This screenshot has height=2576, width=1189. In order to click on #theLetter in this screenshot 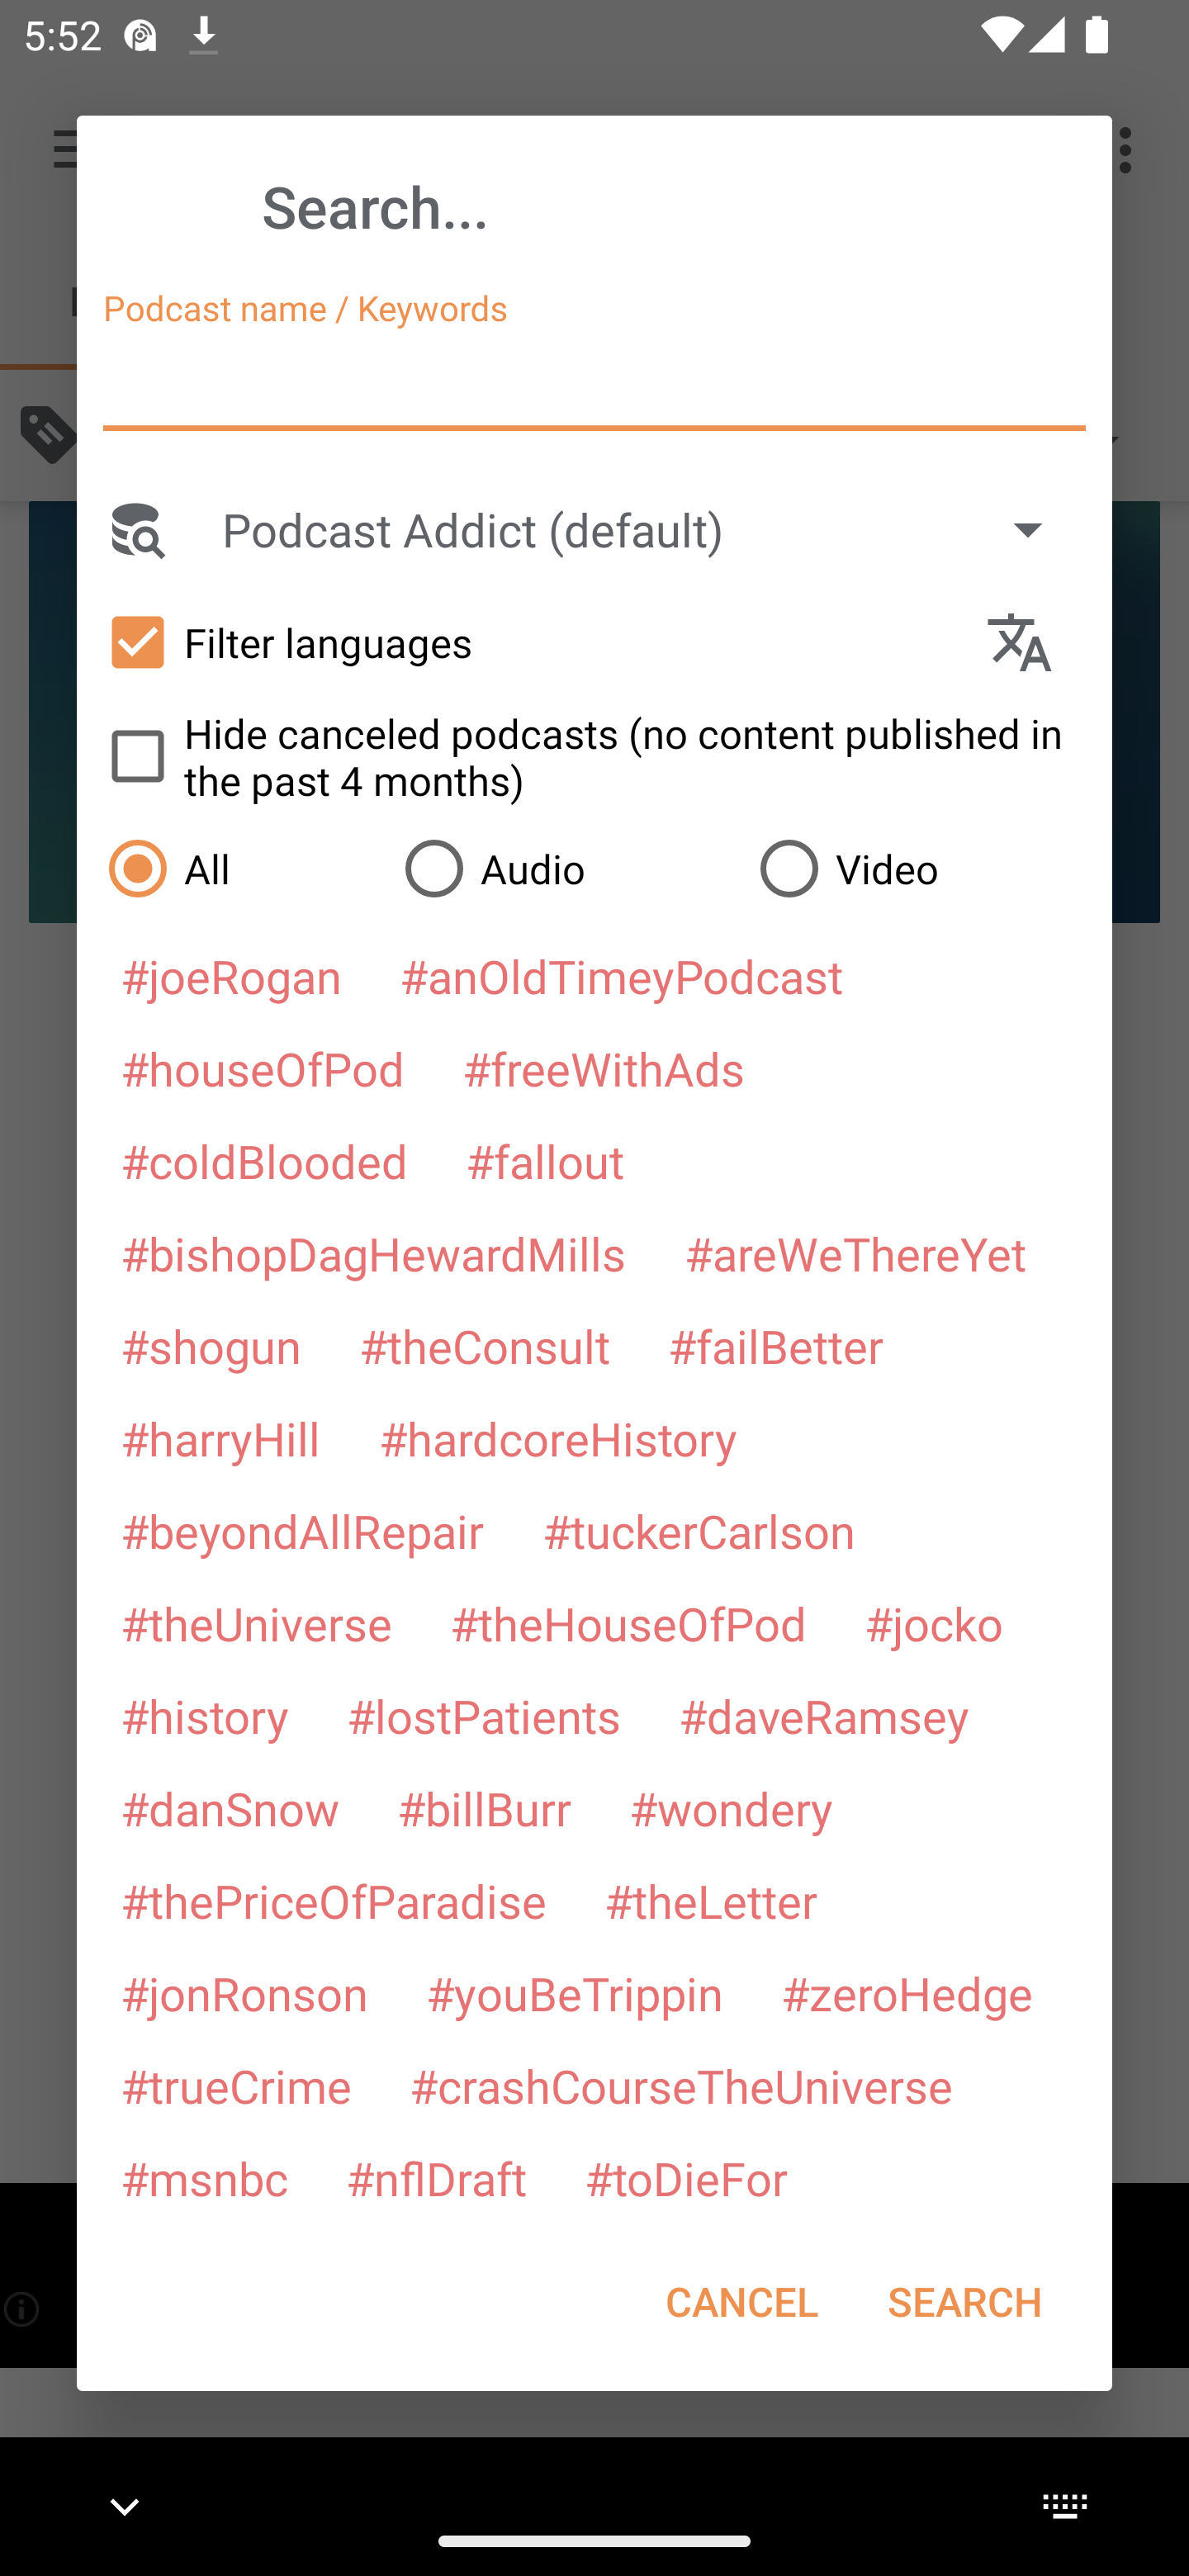, I will do `click(710, 1901)`.